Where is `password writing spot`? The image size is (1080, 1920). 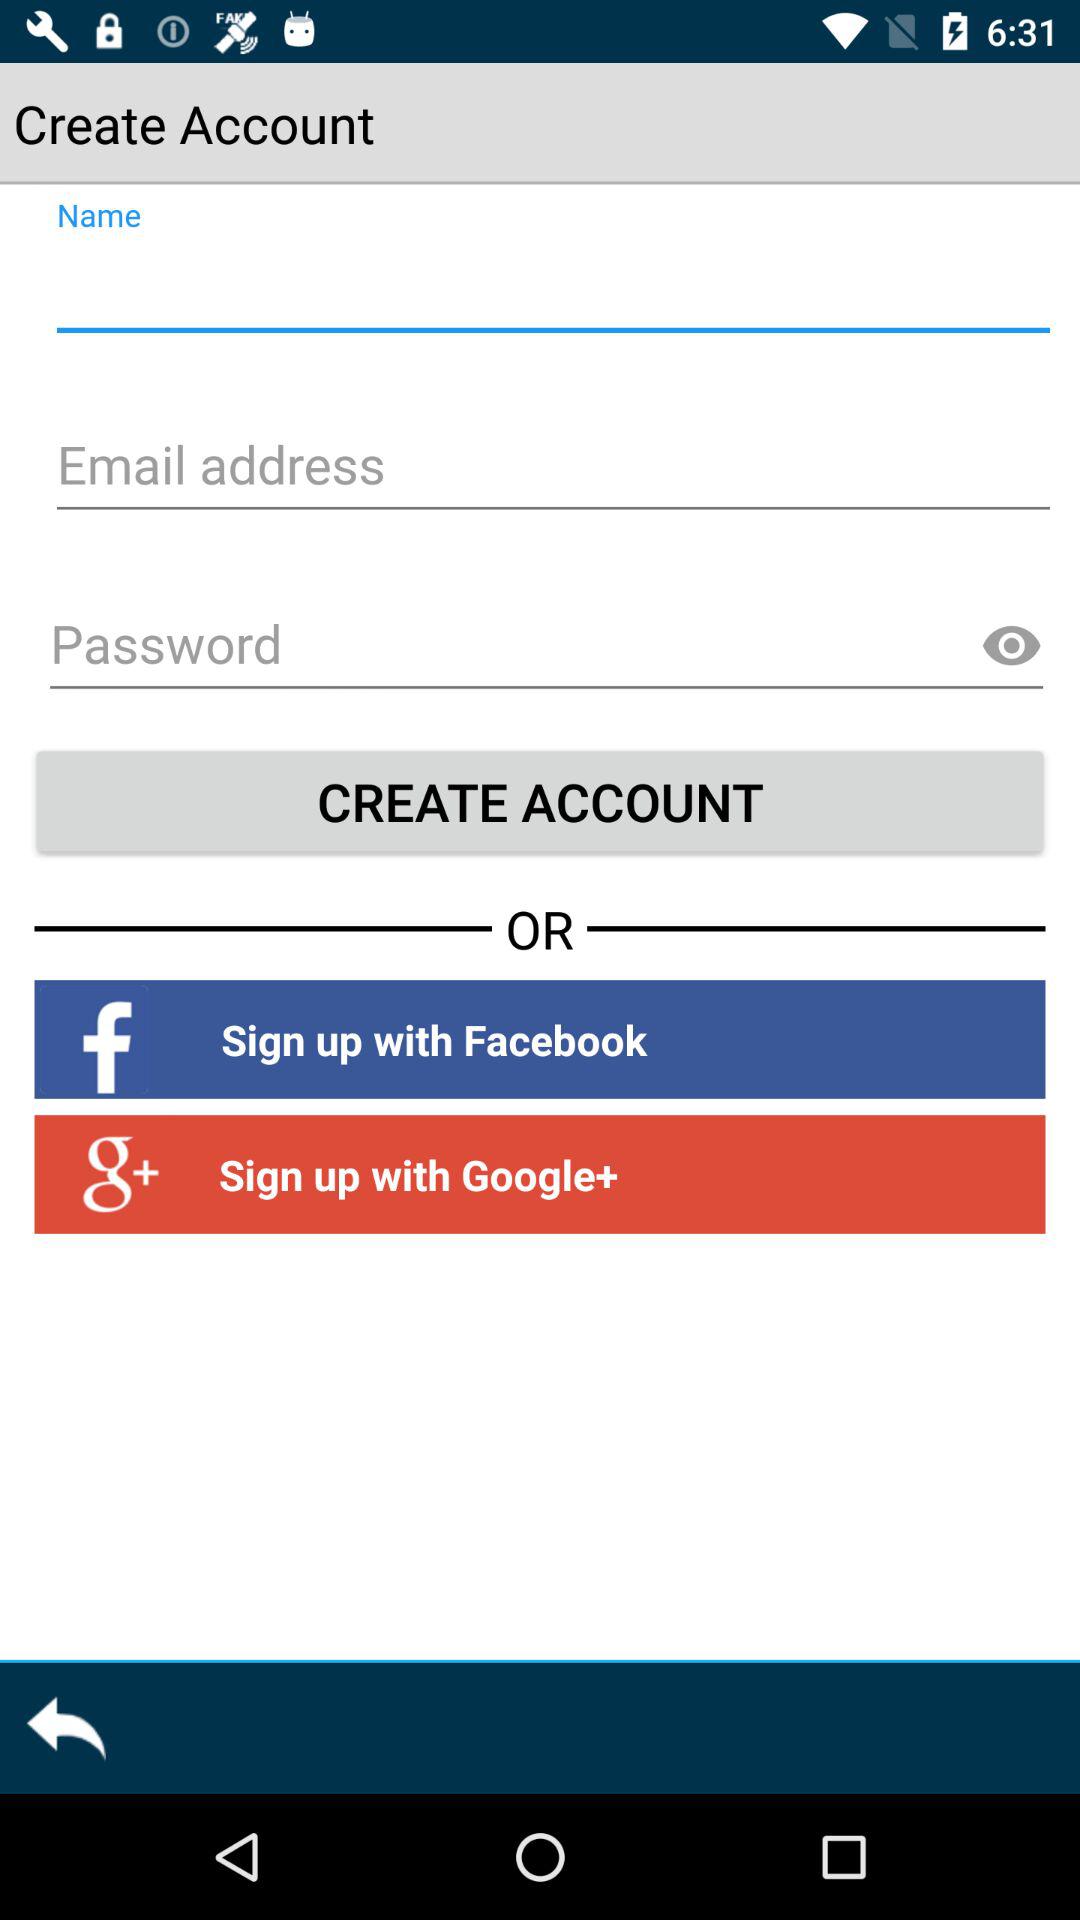 password writing spot is located at coordinates (546, 647).